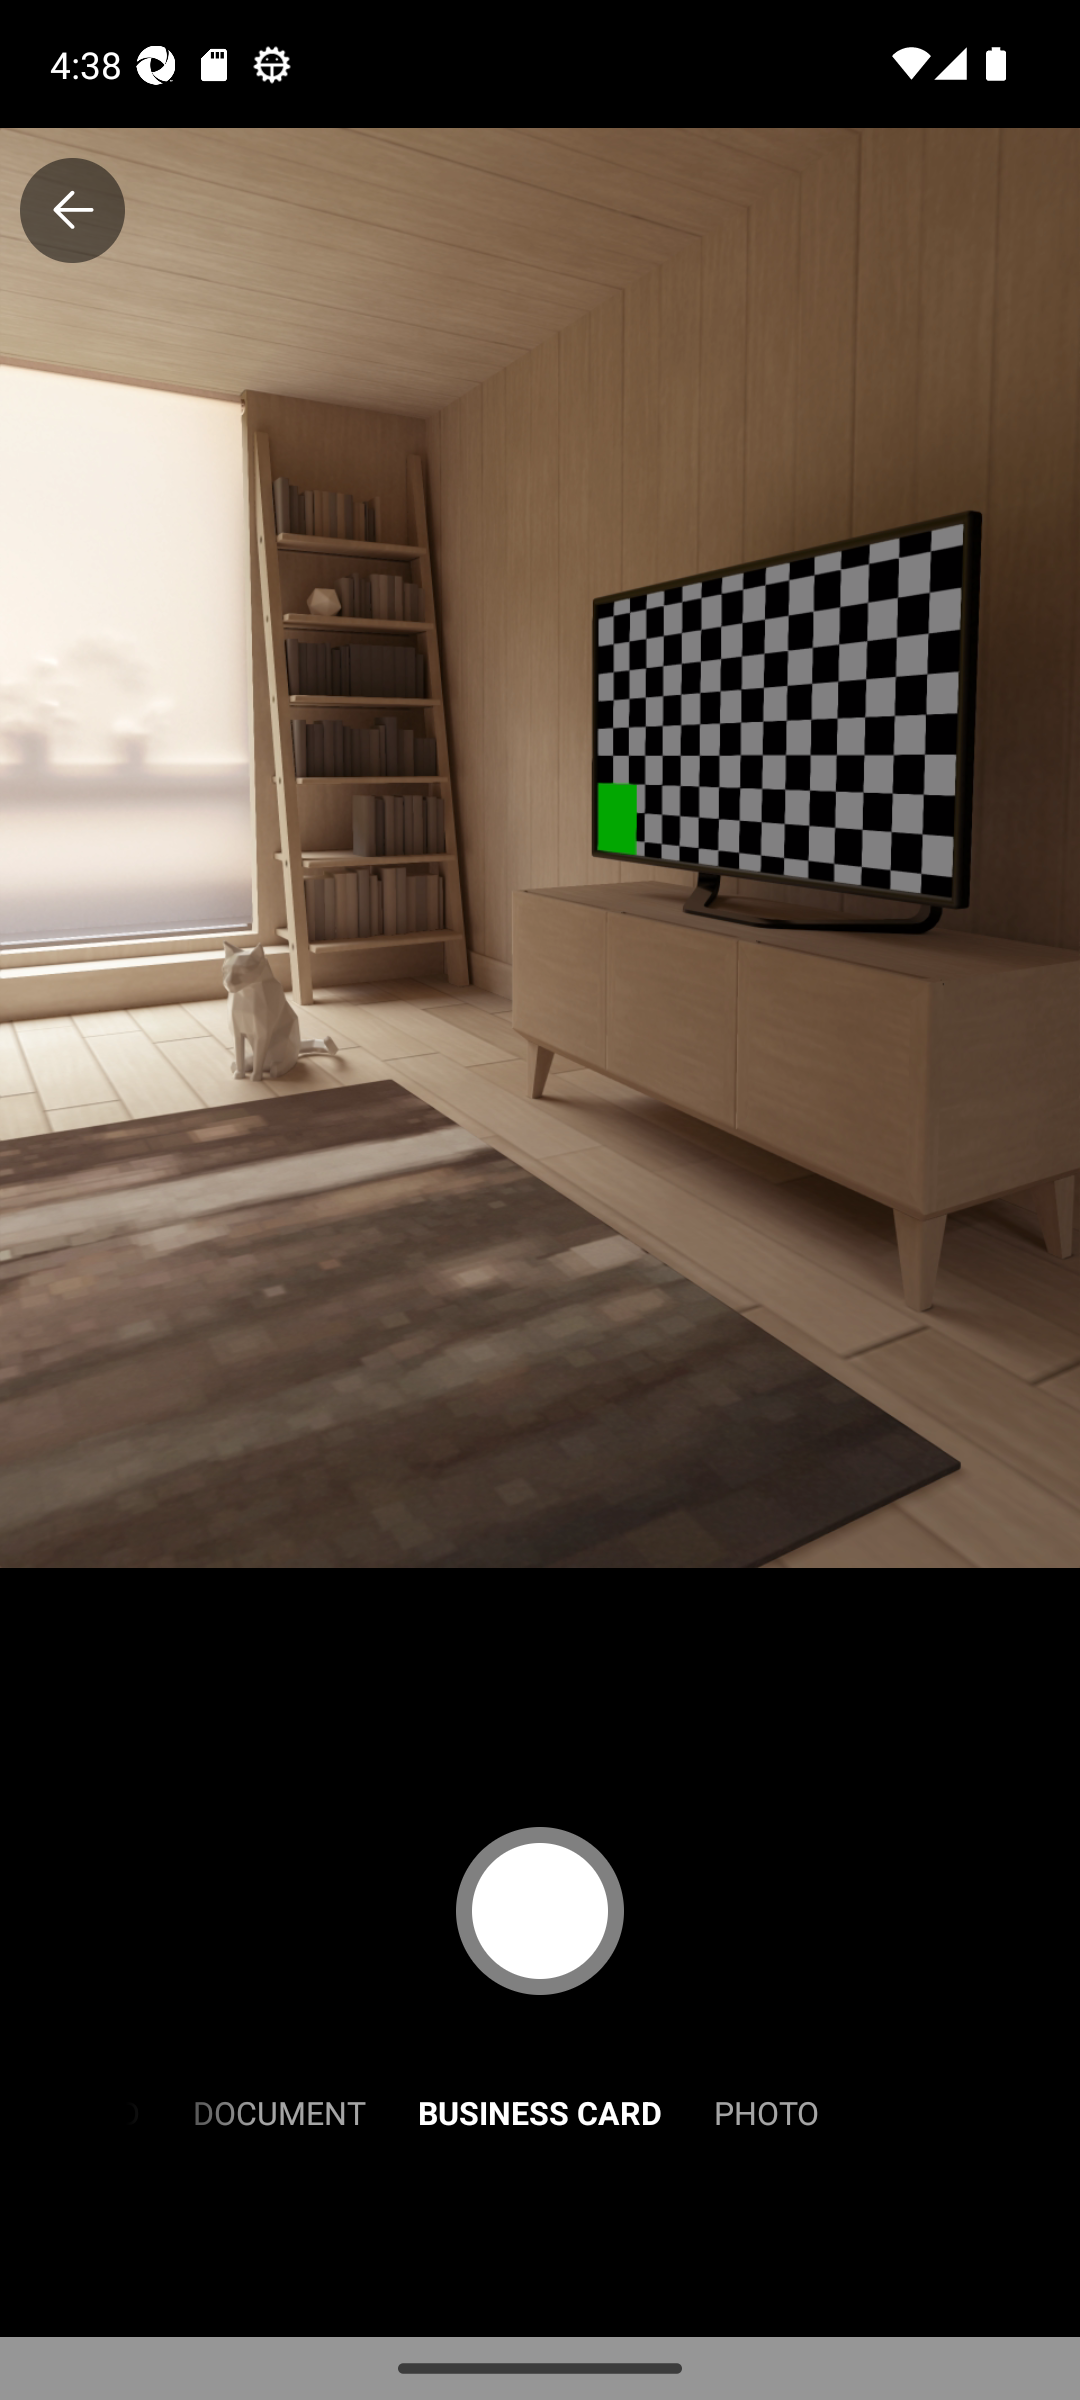 Image resolution: width=1080 pixels, height=2400 pixels. I want to click on BUSINESS CARD, so click(540, 2110).